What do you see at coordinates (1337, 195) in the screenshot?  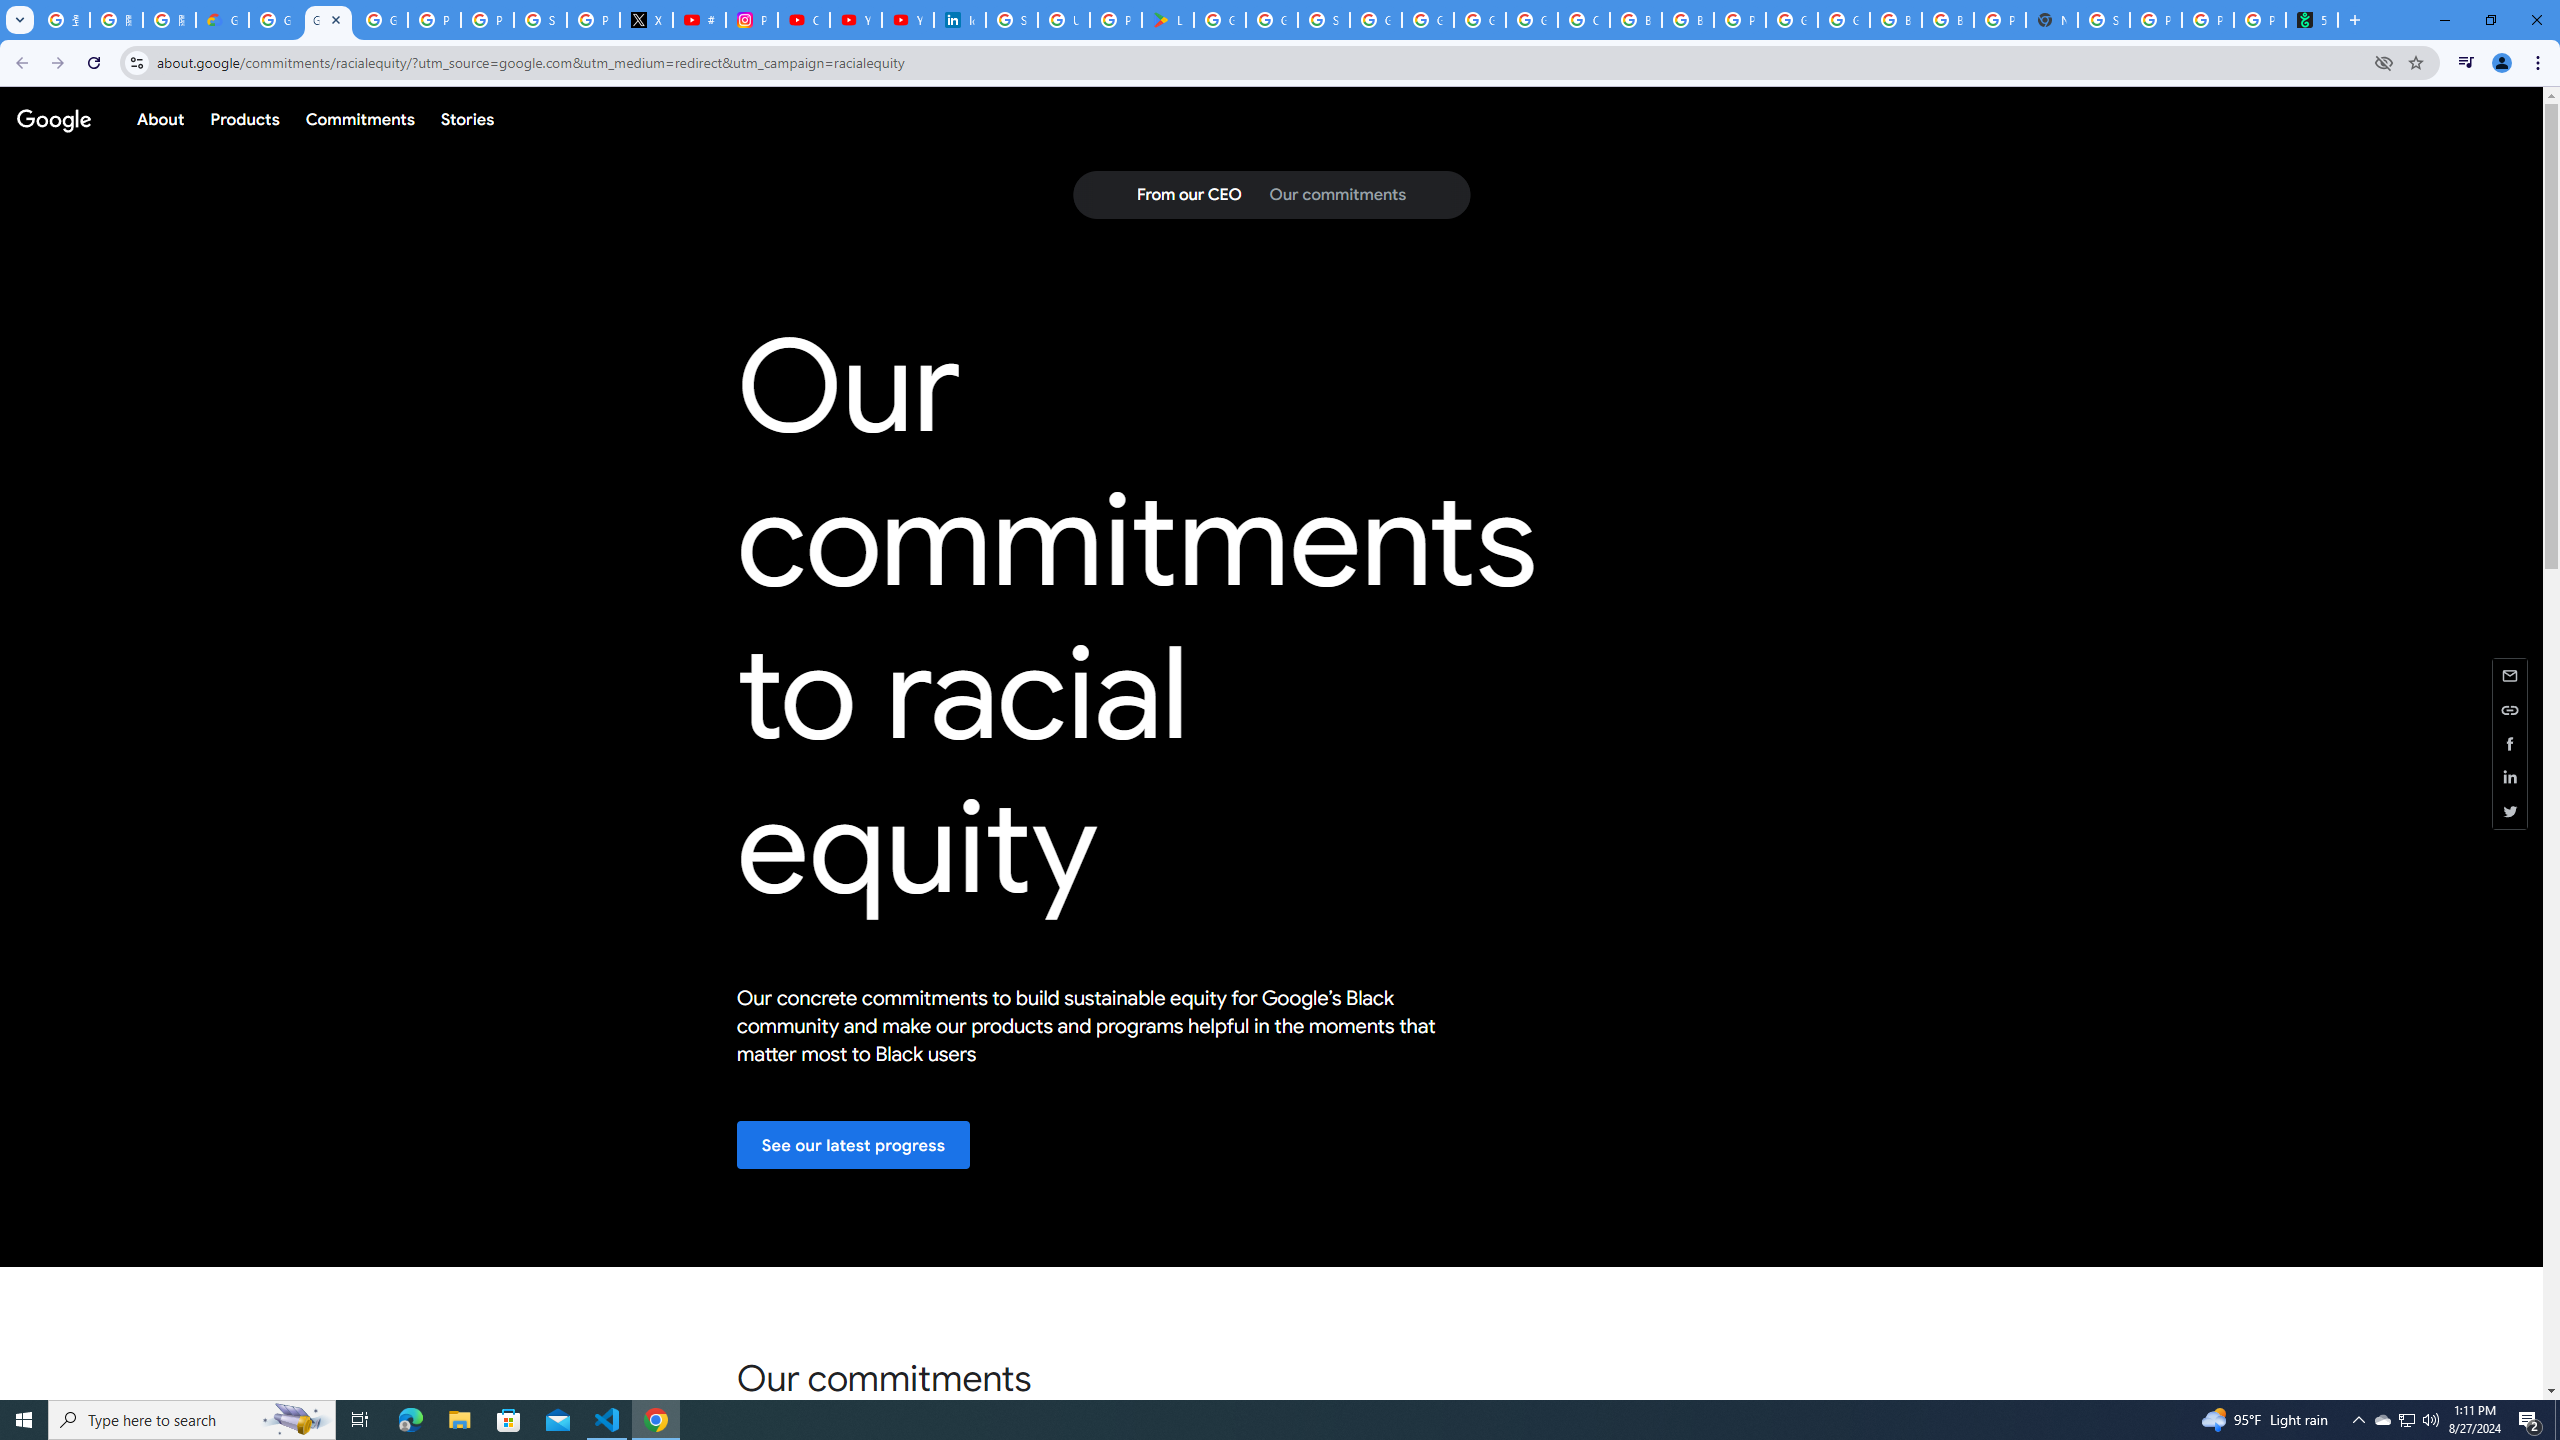 I see `Our commitments: Jump to page section` at bounding box center [1337, 195].